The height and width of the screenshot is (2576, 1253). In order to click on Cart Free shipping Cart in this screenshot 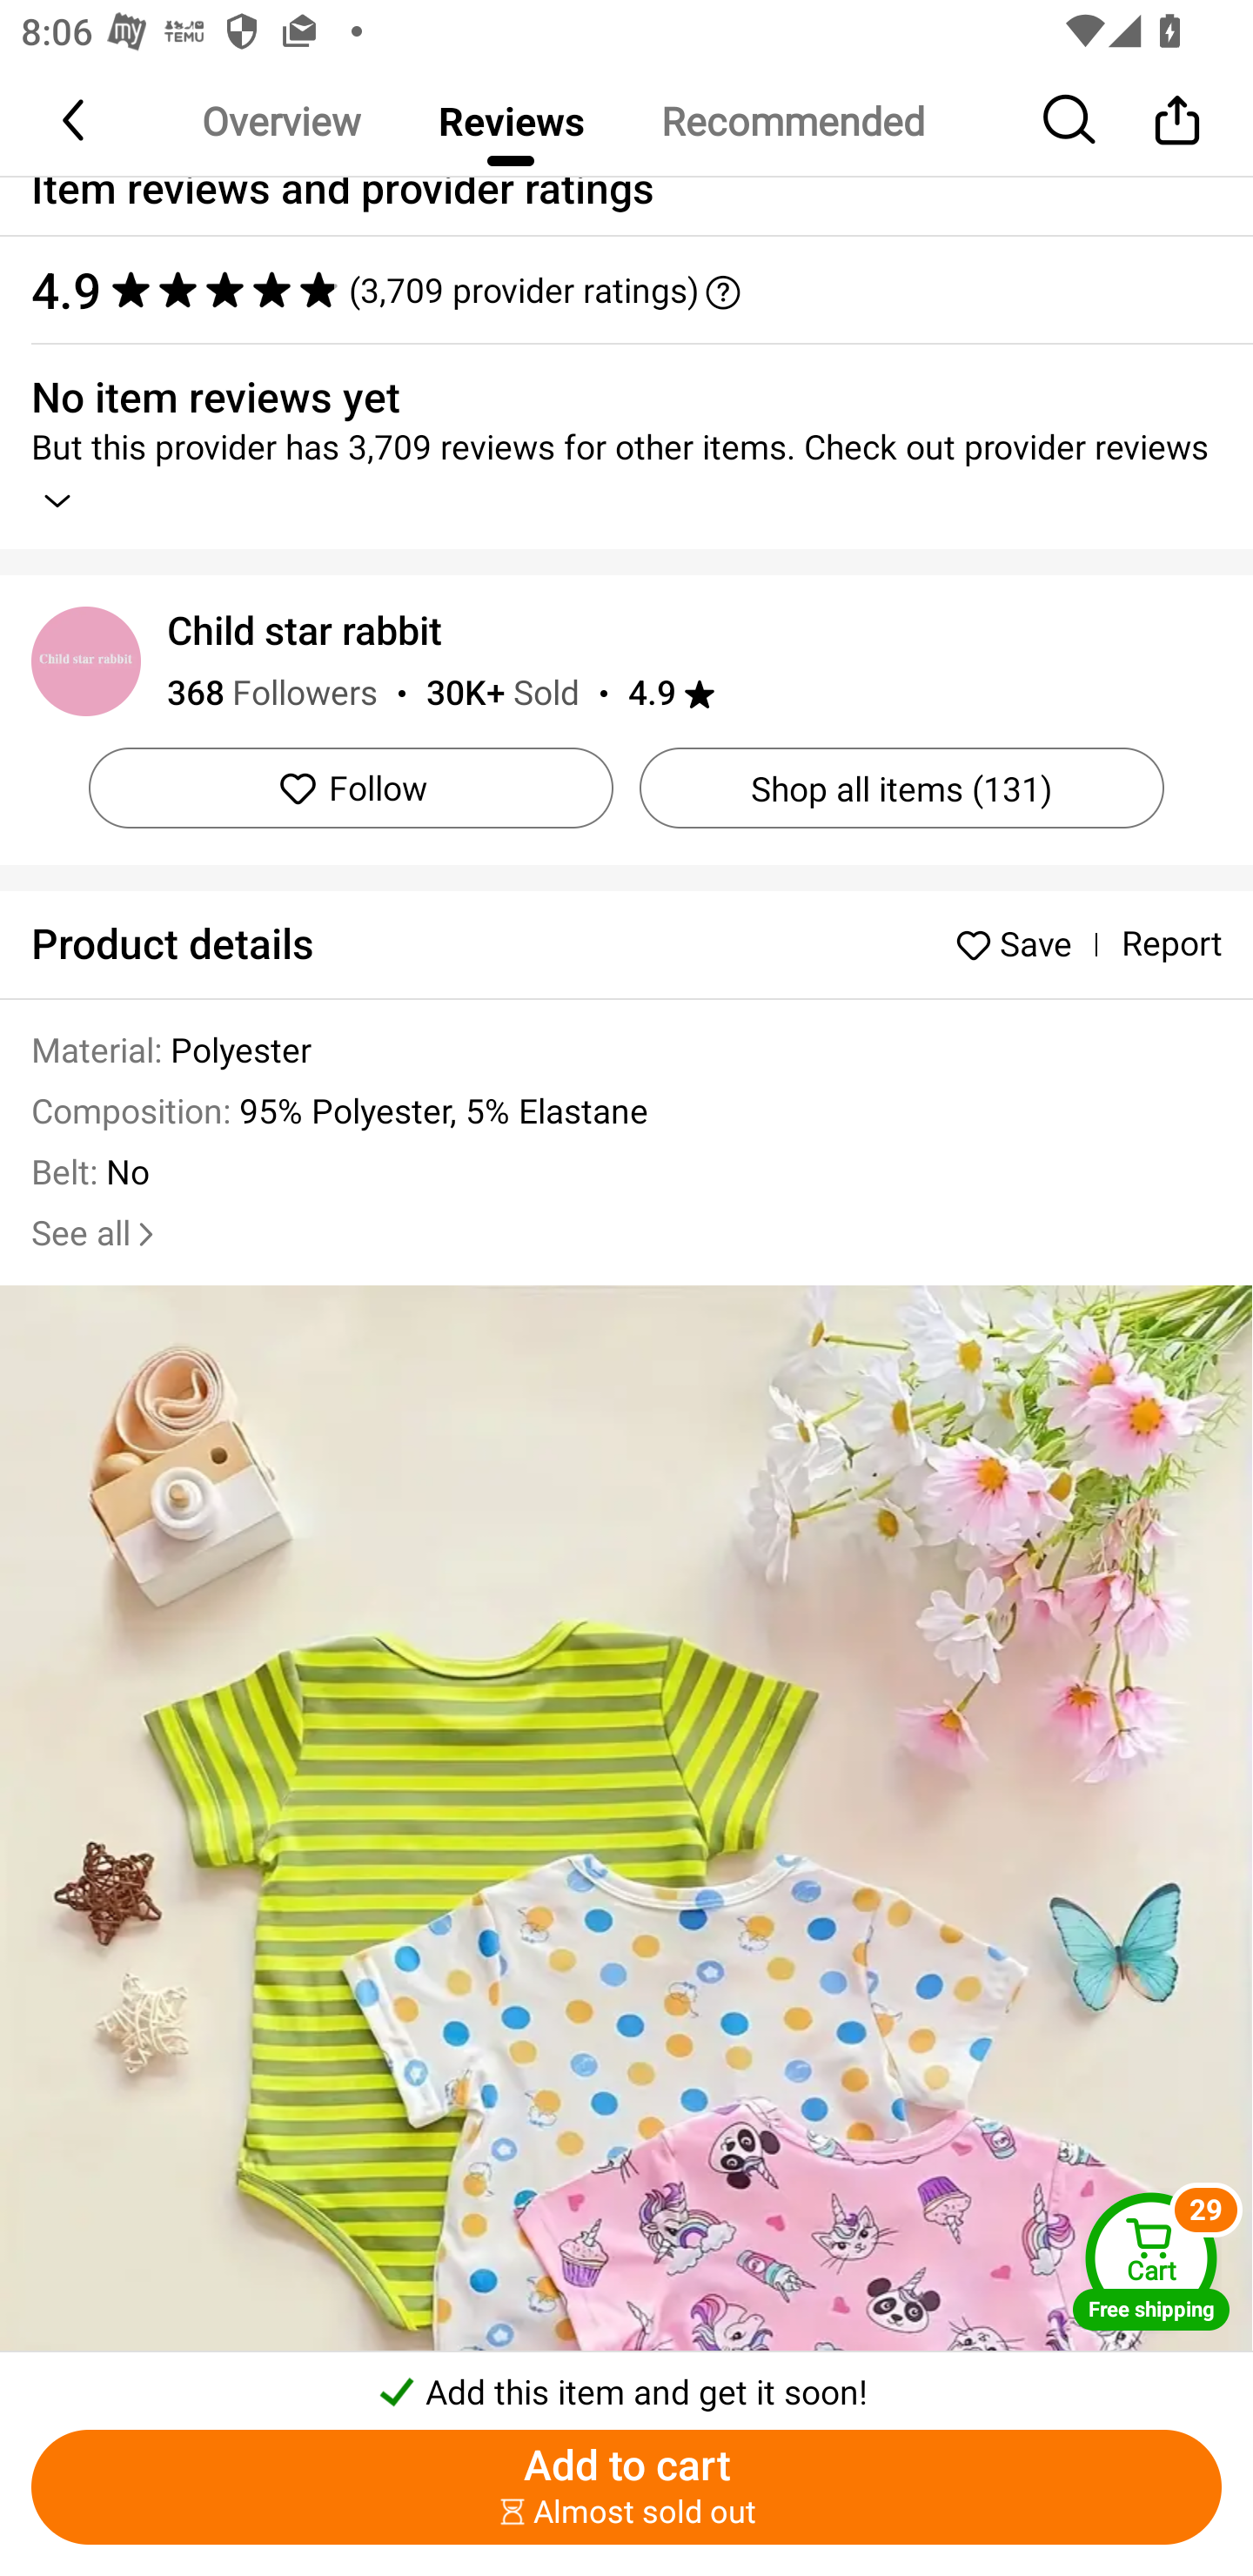, I will do `click(1151, 2260)`.